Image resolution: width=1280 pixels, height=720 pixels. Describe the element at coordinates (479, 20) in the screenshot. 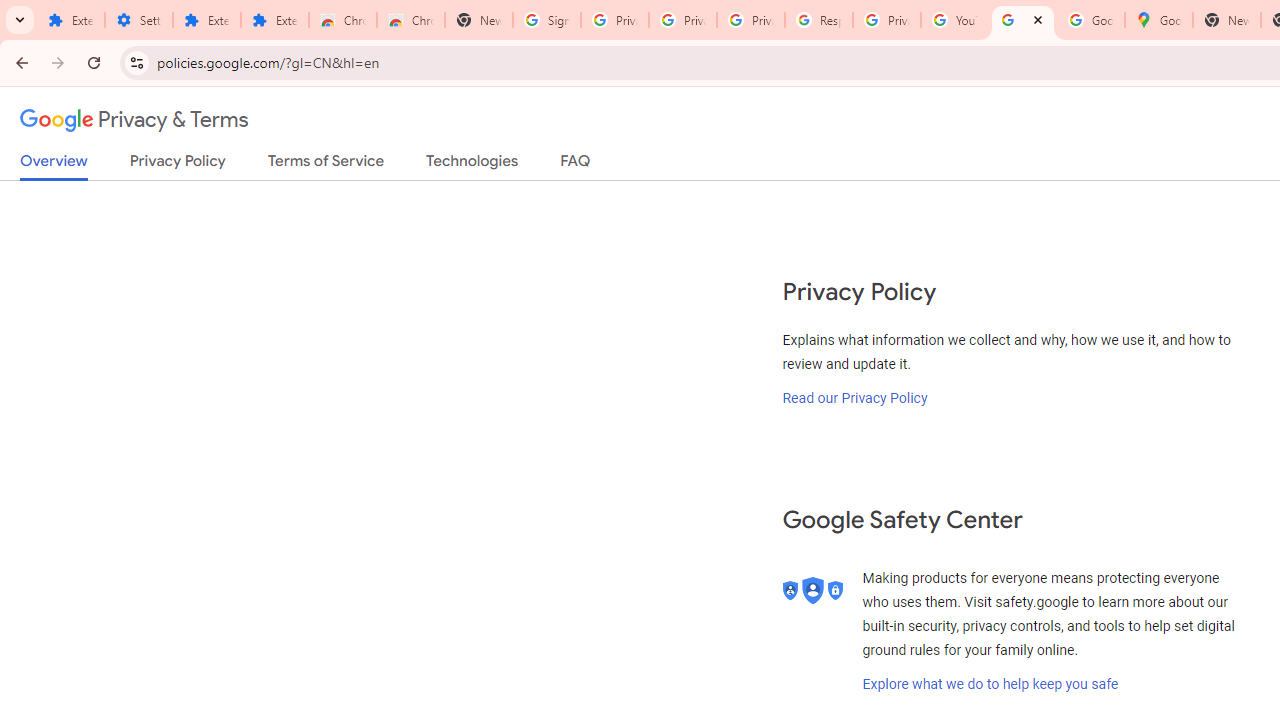

I see `New Tab` at that location.